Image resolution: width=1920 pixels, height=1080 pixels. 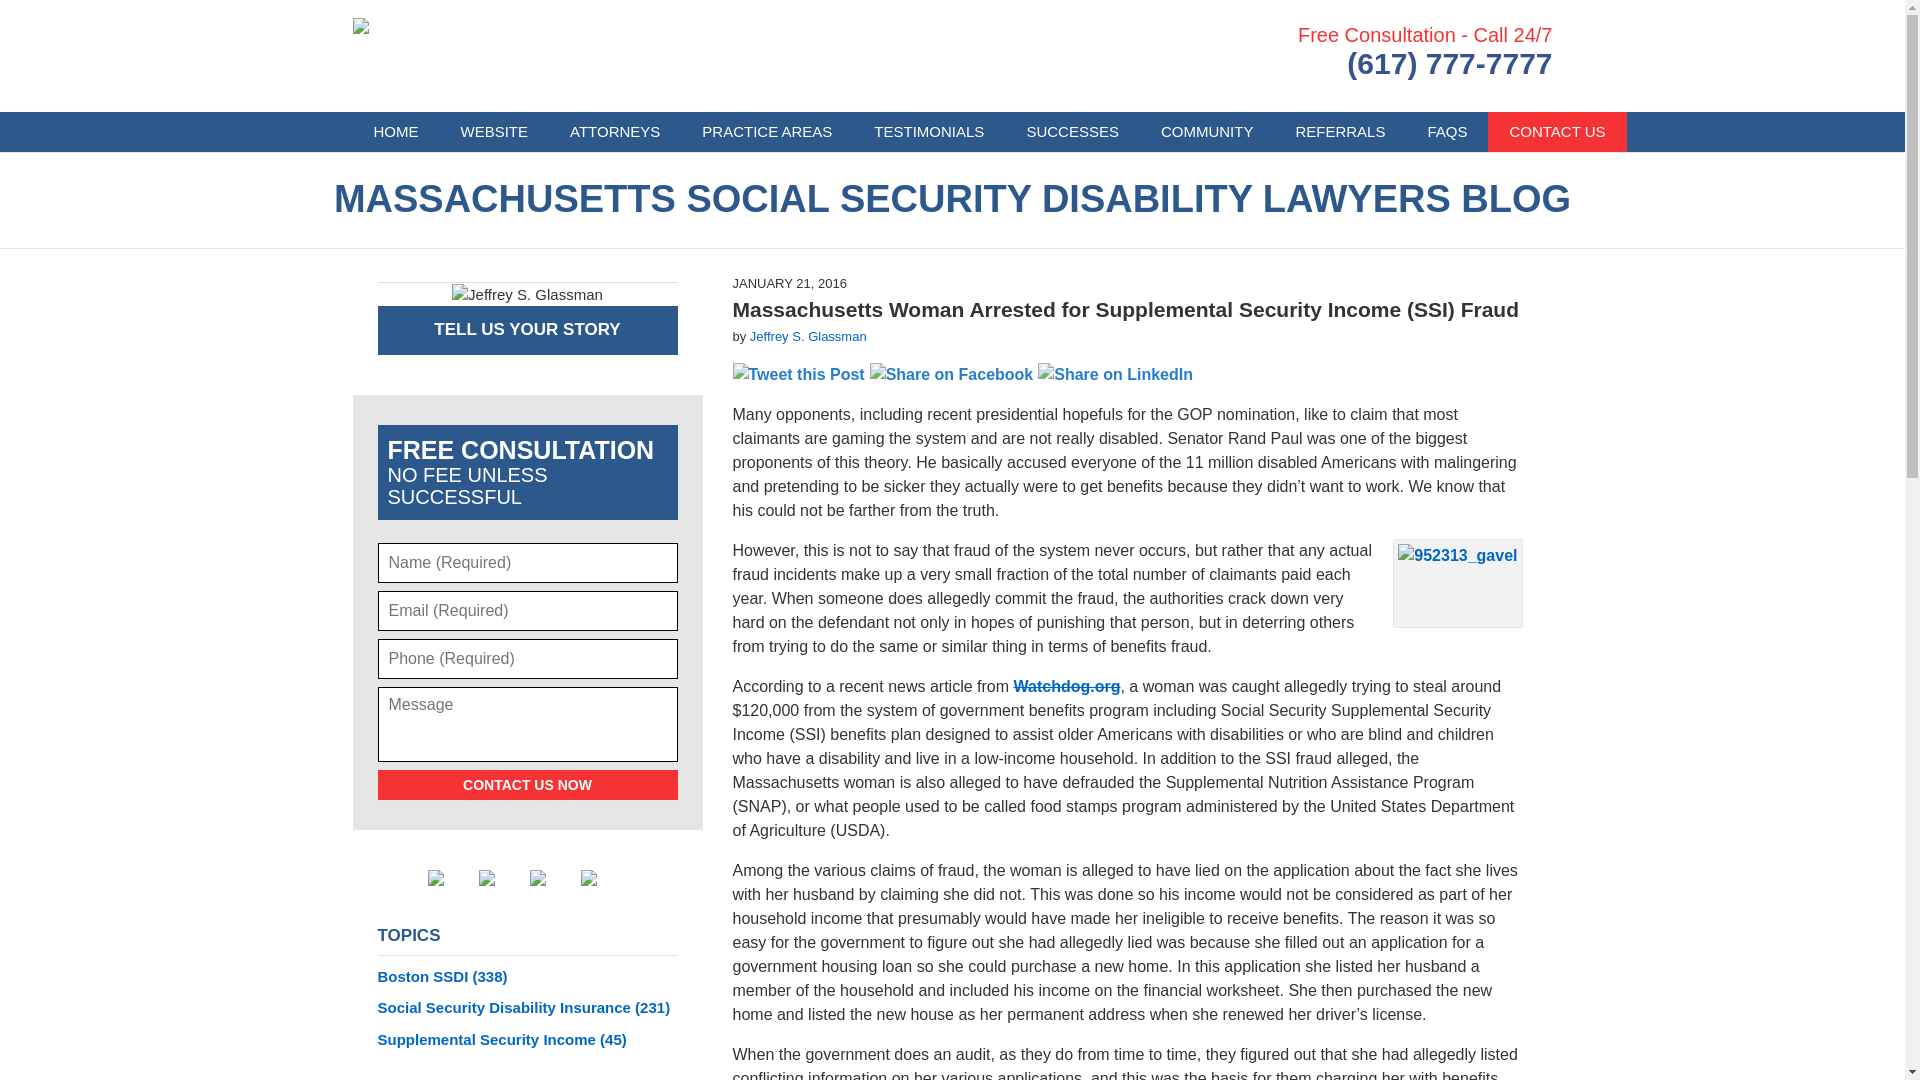 What do you see at coordinates (1072, 132) in the screenshot?
I see `SUCCESSES` at bounding box center [1072, 132].